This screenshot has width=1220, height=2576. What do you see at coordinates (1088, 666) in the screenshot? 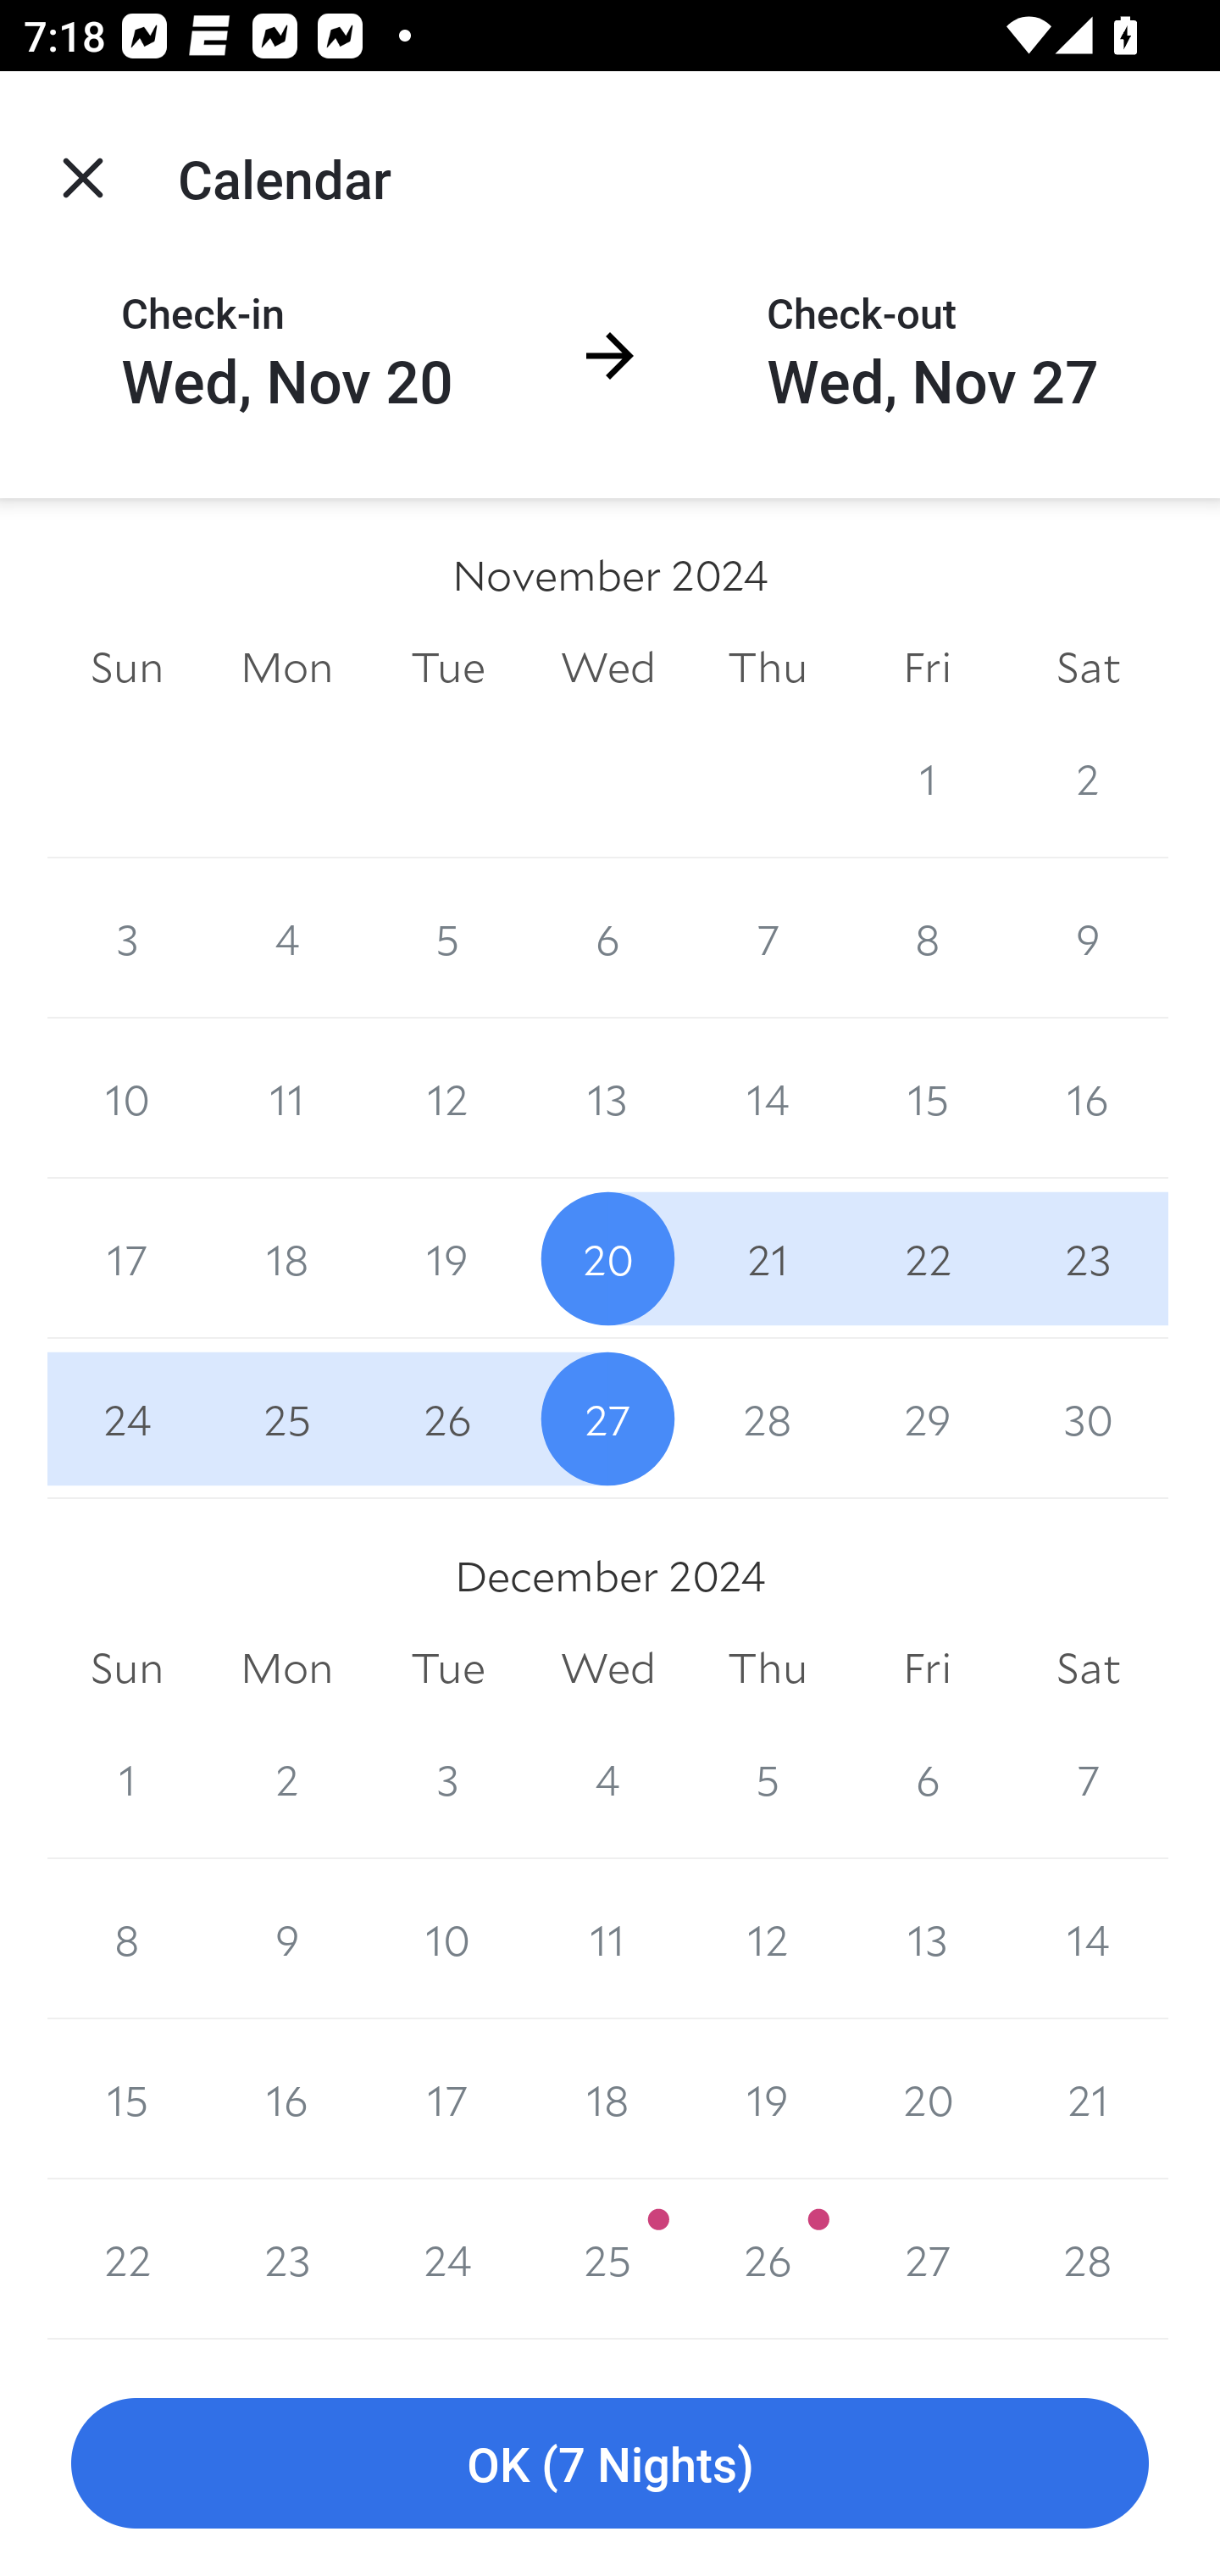
I see `Sat` at bounding box center [1088, 666].